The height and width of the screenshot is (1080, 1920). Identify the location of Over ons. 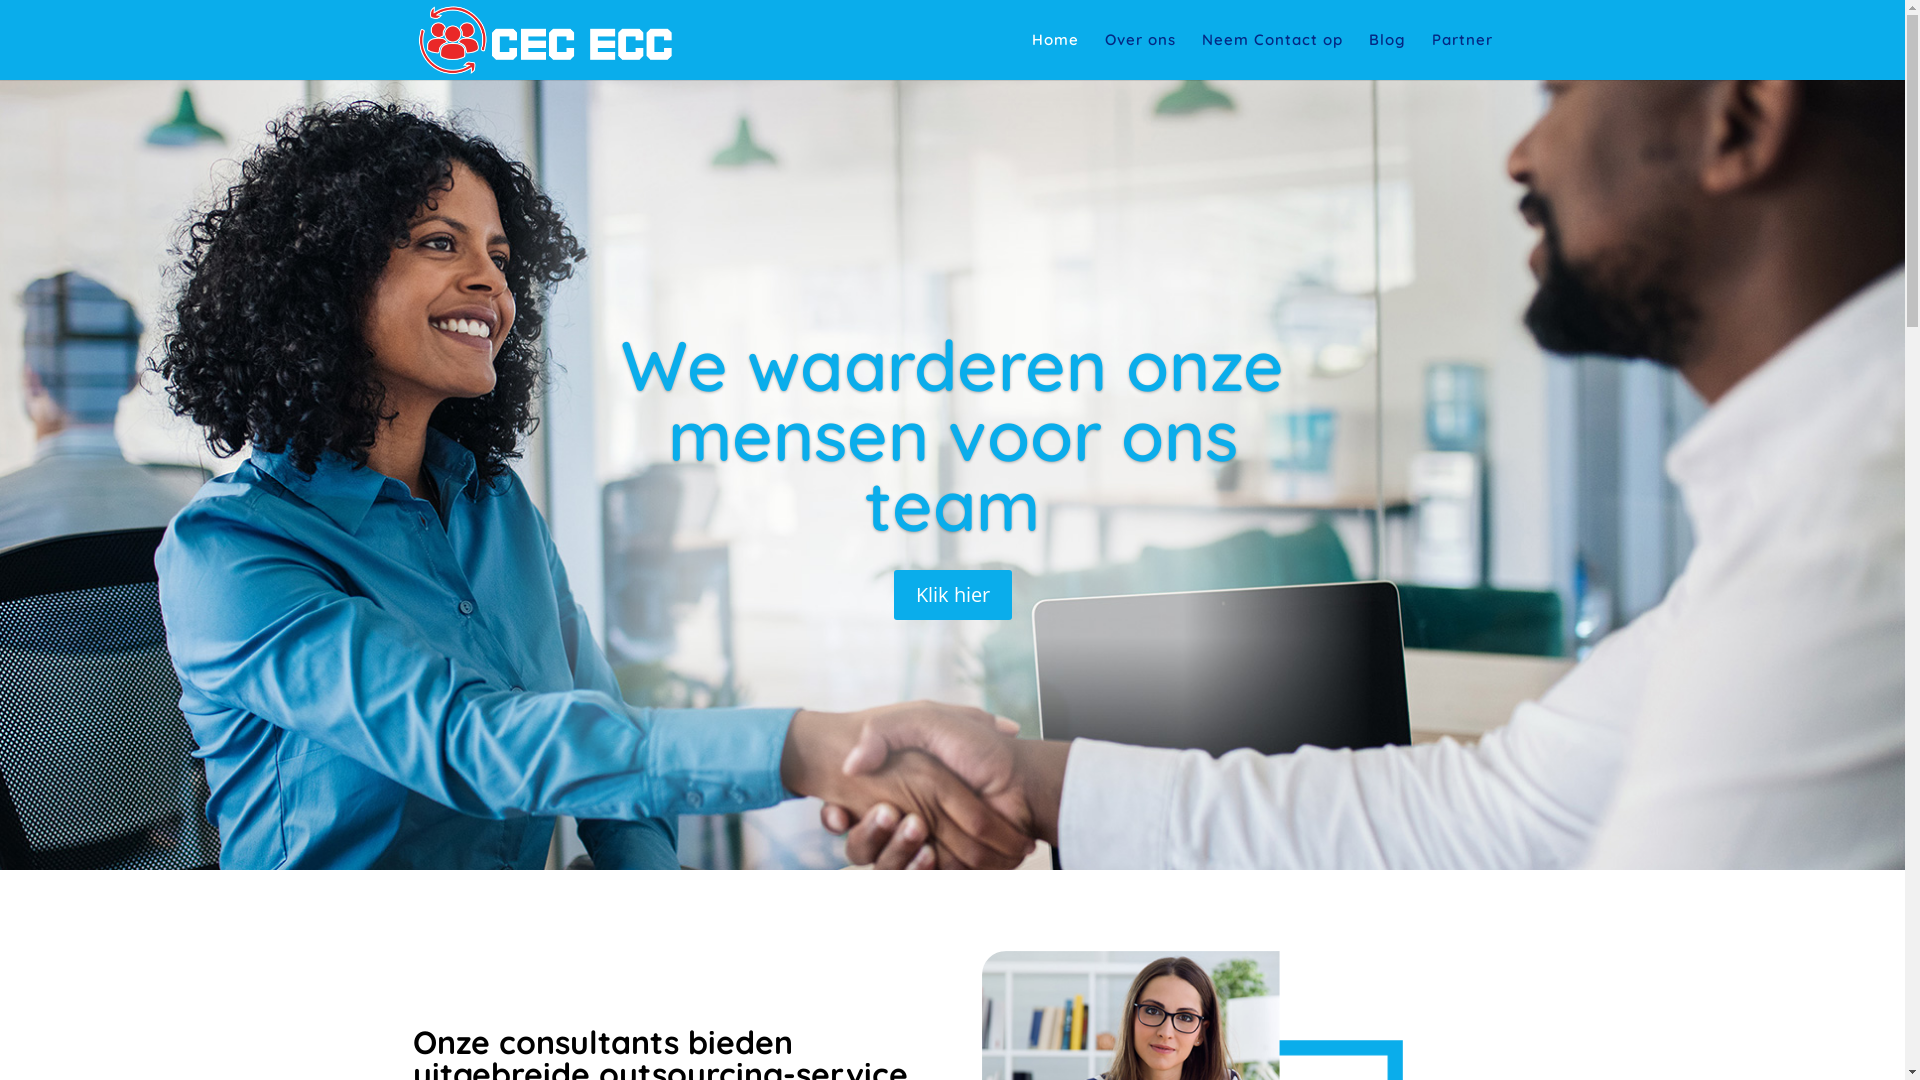
(1140, 56).